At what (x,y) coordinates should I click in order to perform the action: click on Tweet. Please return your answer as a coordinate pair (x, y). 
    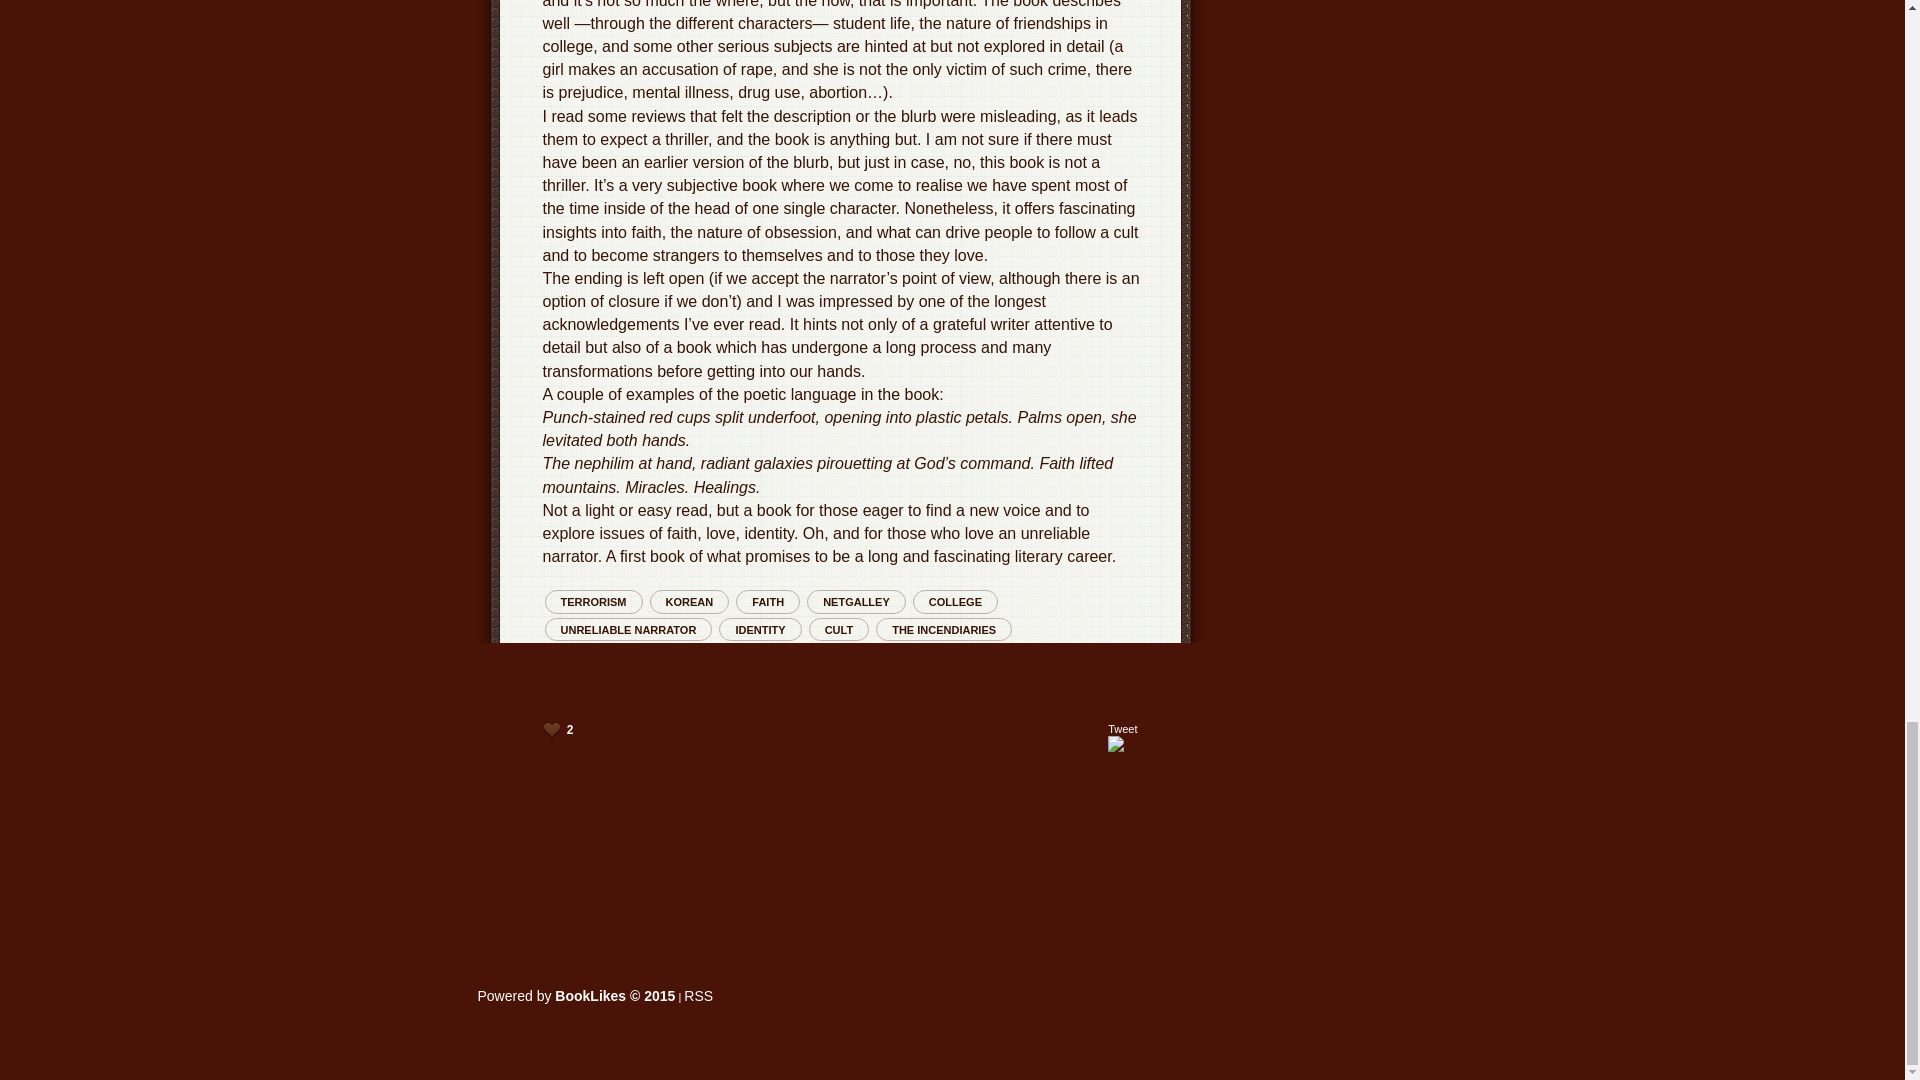
    Looking at the image, I should click on (1122, 728).